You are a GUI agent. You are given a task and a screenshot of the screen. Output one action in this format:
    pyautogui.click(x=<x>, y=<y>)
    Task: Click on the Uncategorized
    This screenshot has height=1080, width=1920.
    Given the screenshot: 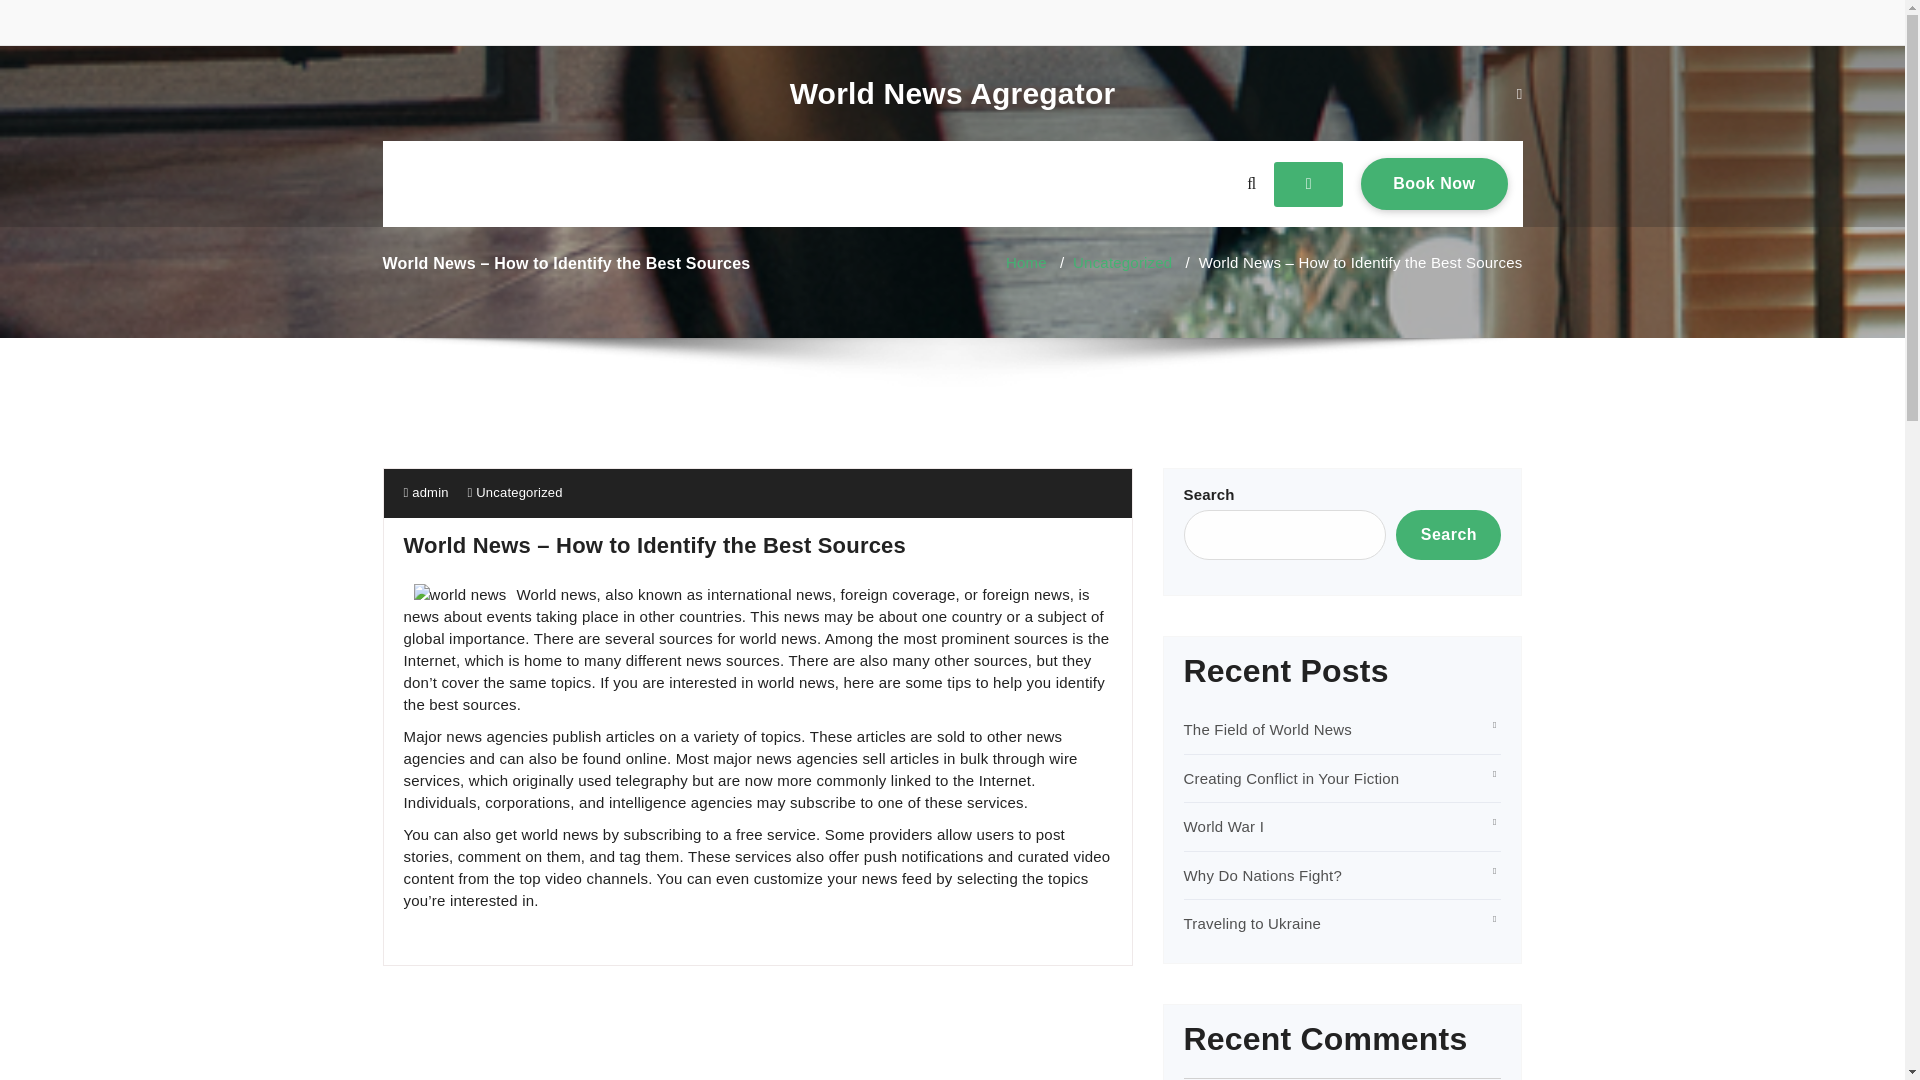 What is the action you would take?
    pyautogui.click(x=519, y=492)
    